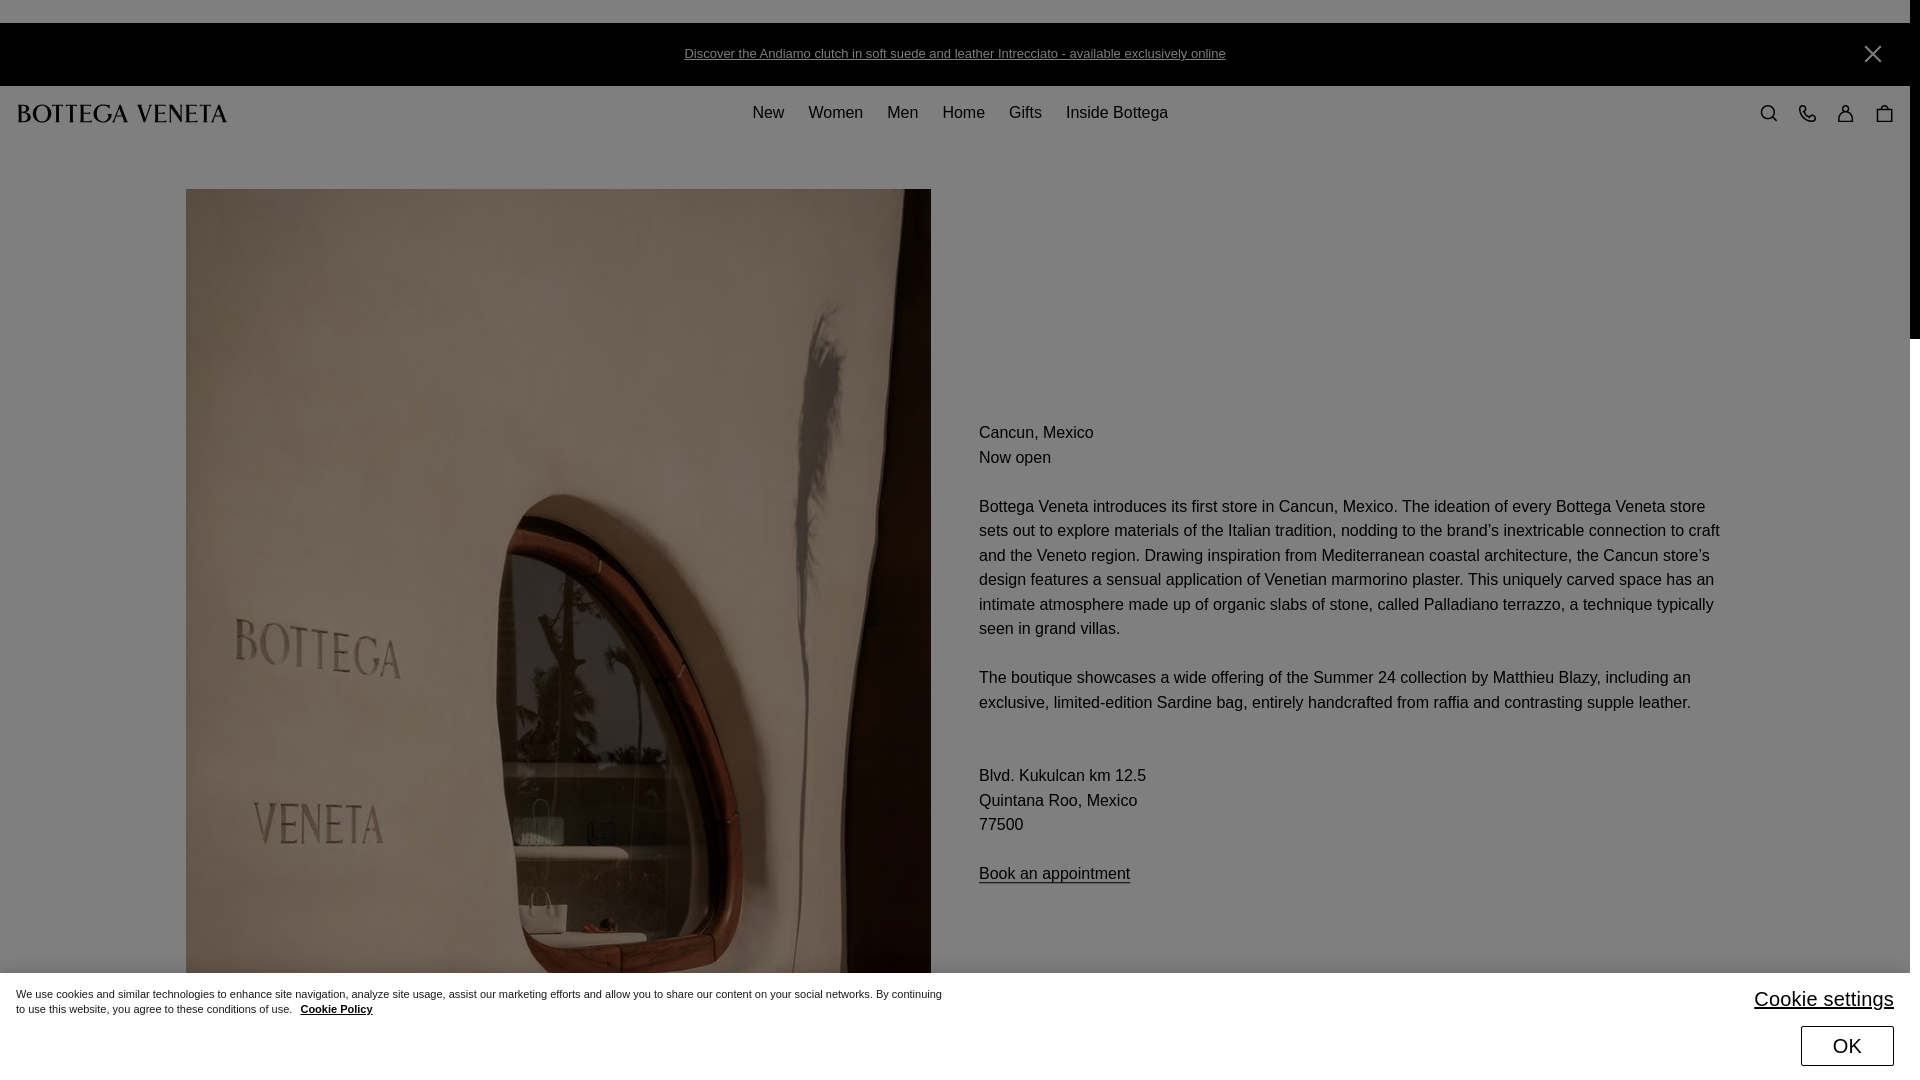  I want to click on View Cart, so click(1884, 113).